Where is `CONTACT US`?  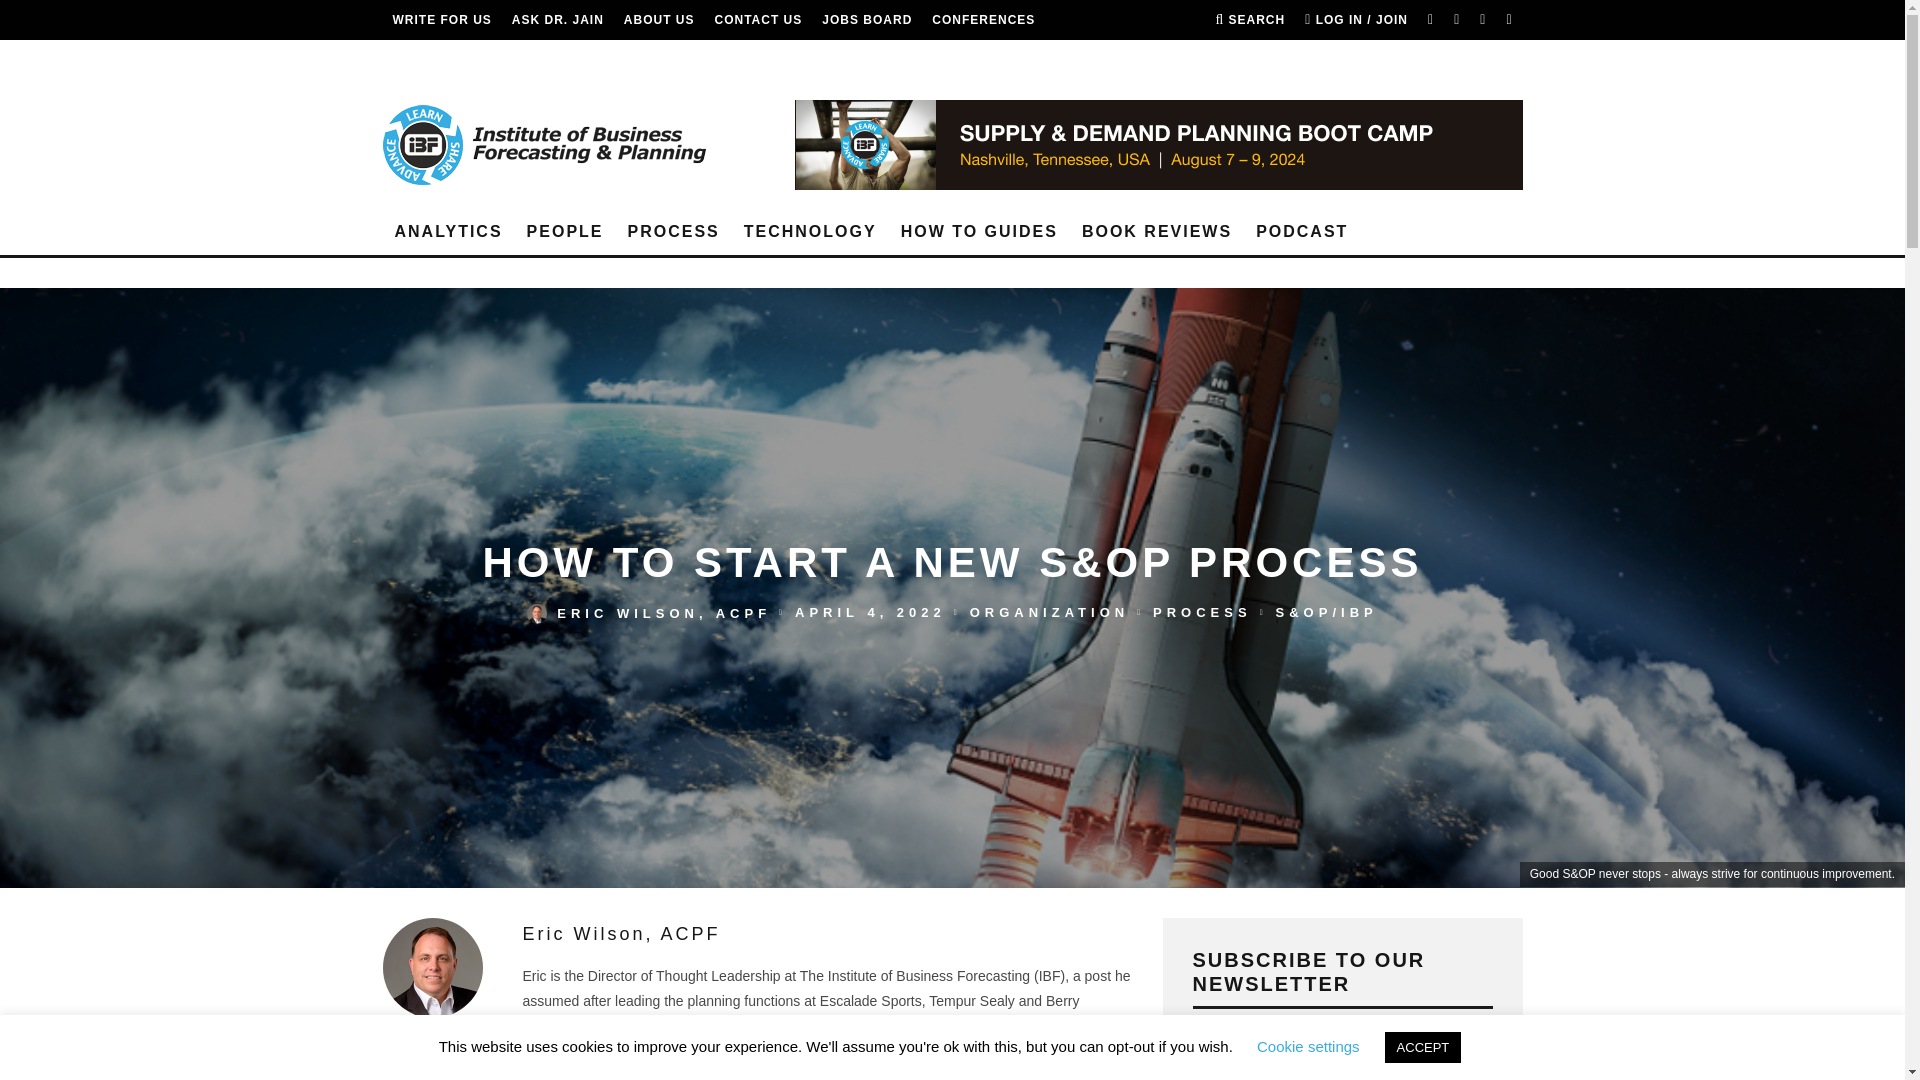
CONTACT US is located at coordinates (758, 20).